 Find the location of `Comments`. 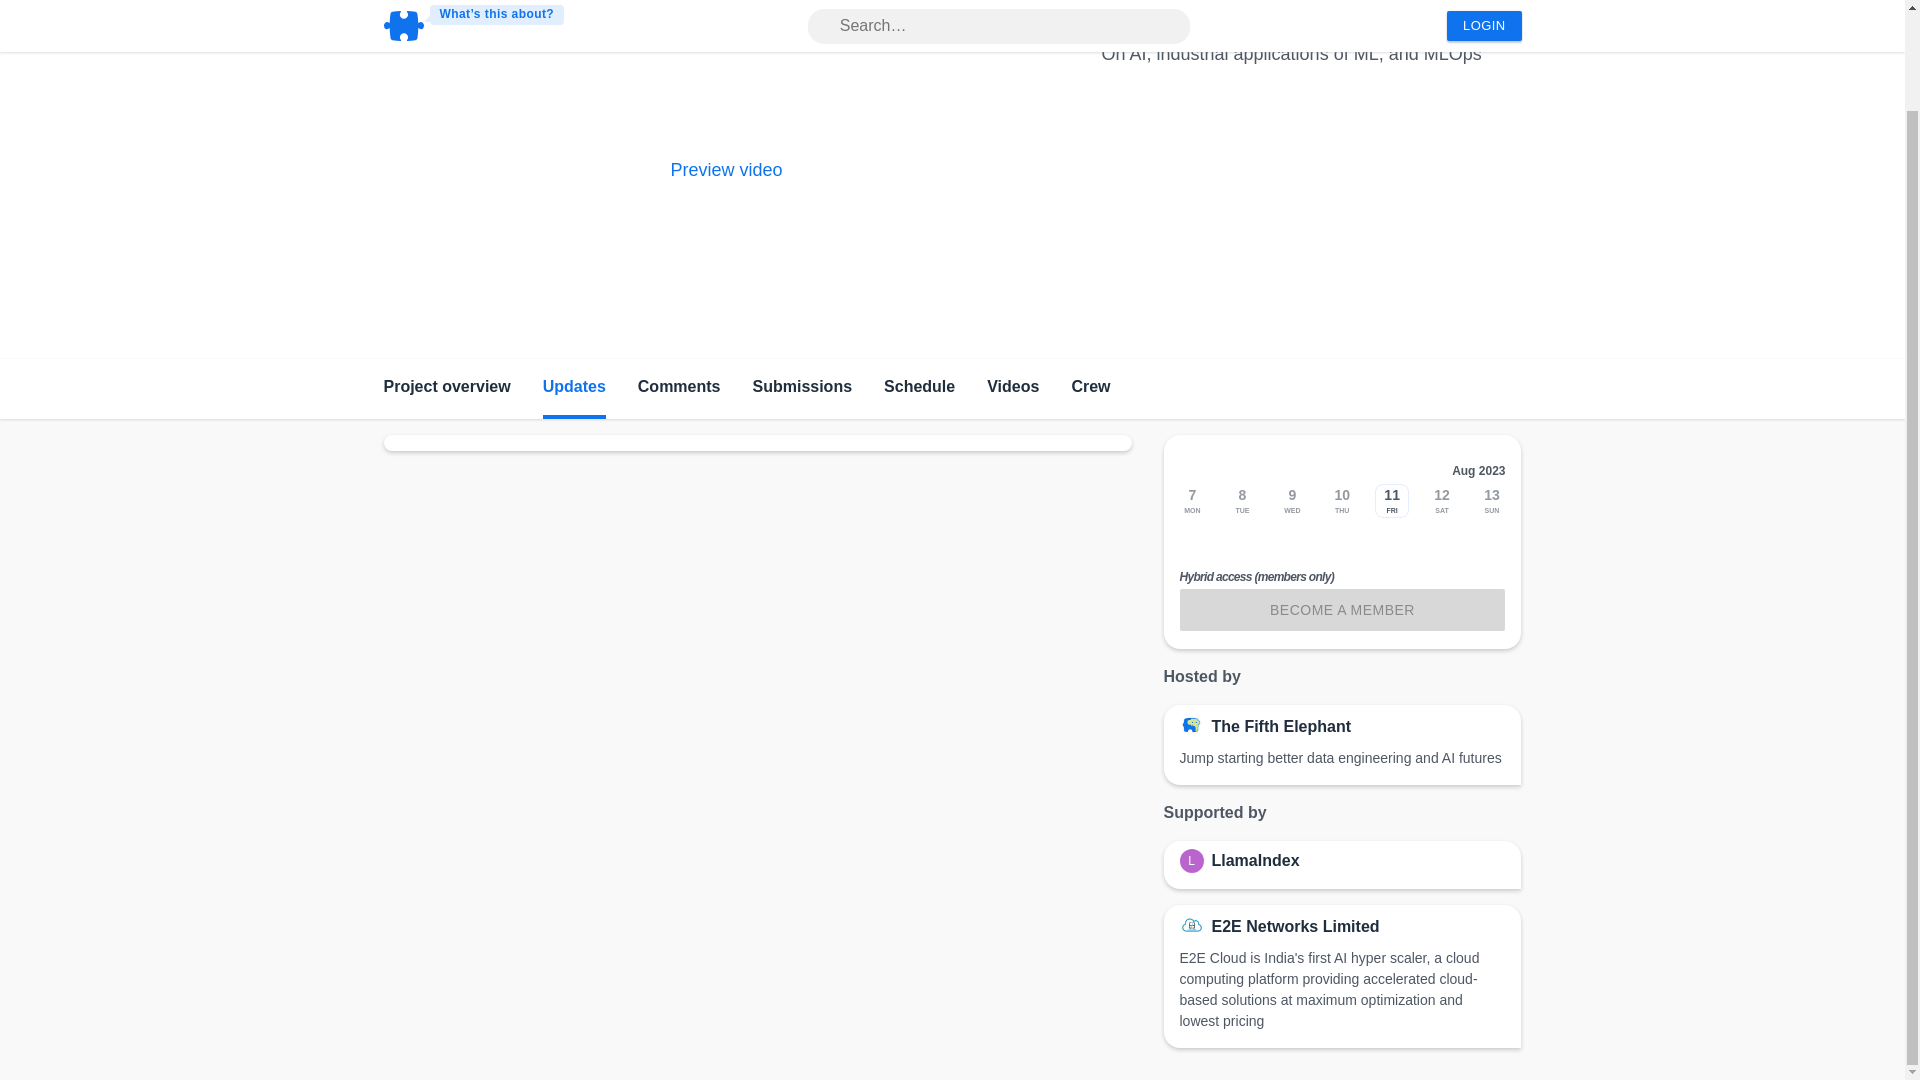

Comments is located at coordinates (679, 388).